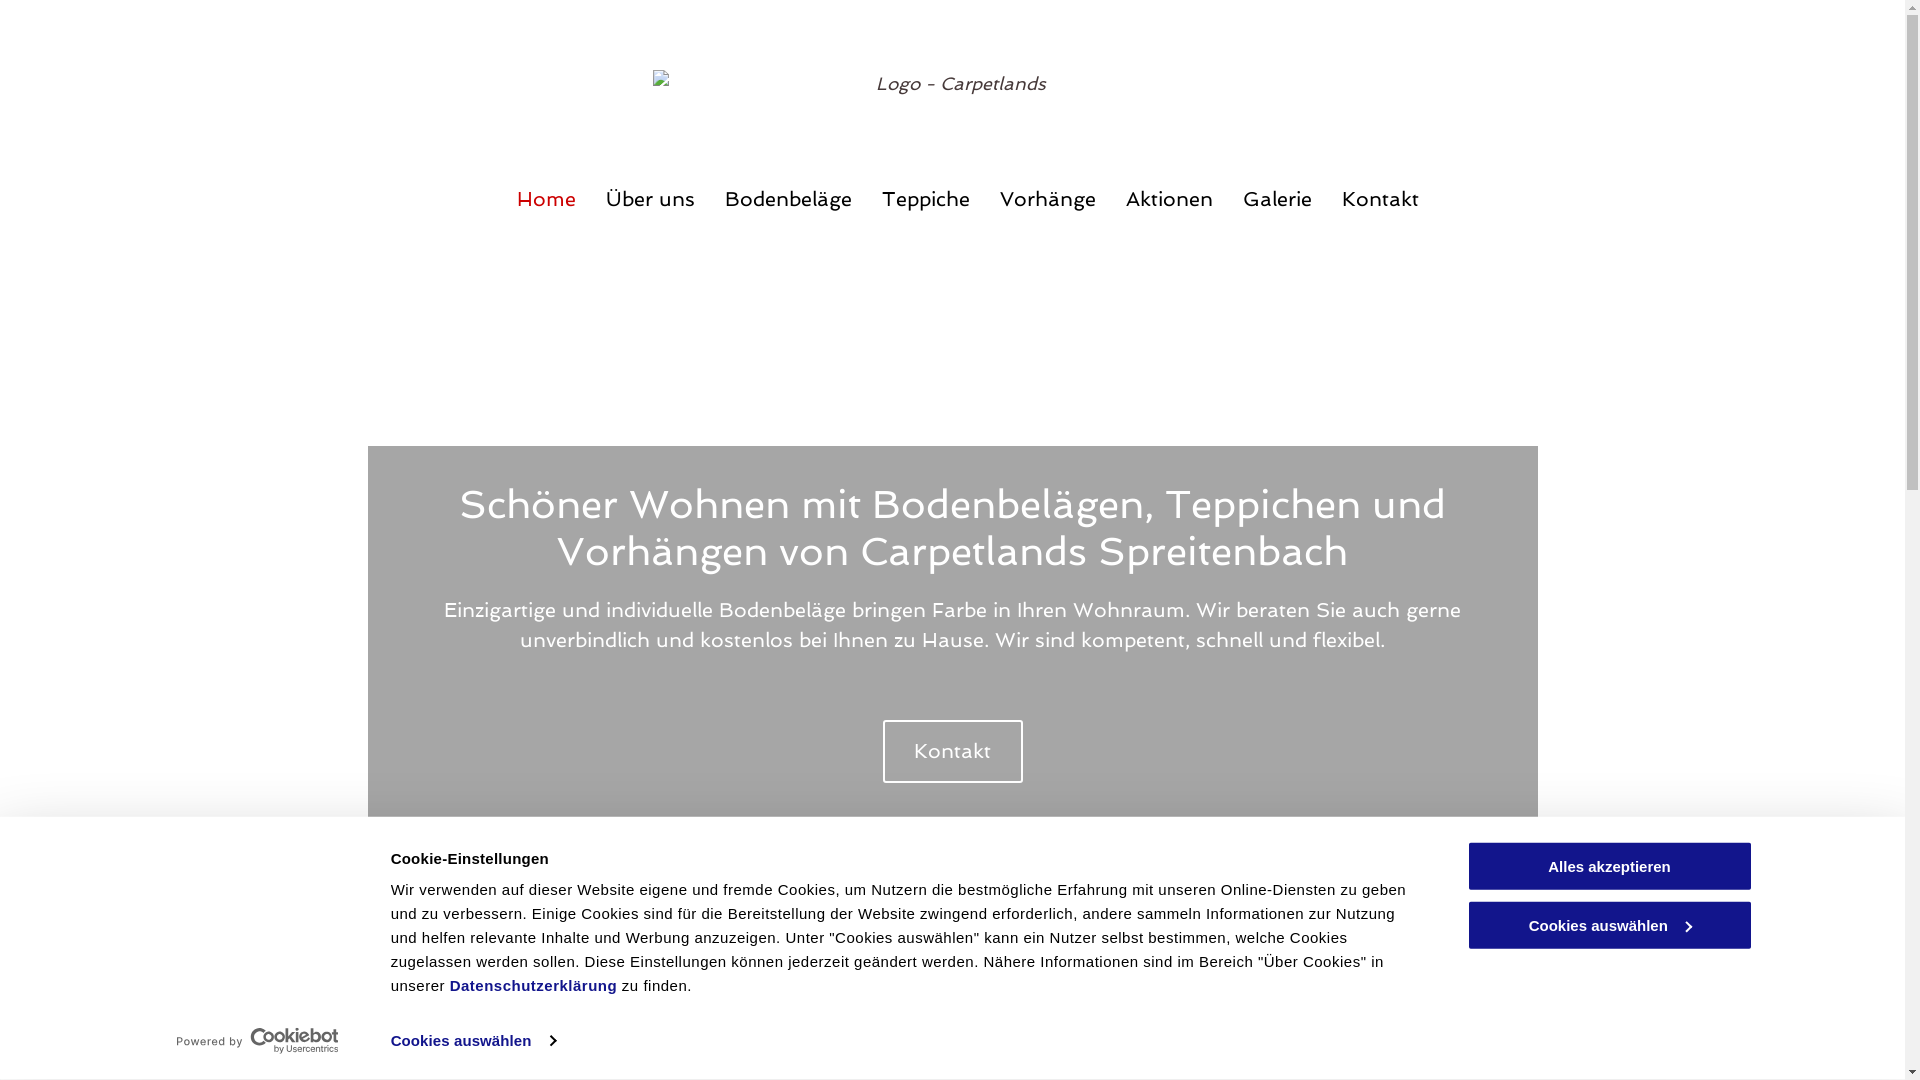  What do you see at coordinates (1609, 866) in the screenshot?
I see `Alles akzeptieren` at bounding box center [1609, 866].